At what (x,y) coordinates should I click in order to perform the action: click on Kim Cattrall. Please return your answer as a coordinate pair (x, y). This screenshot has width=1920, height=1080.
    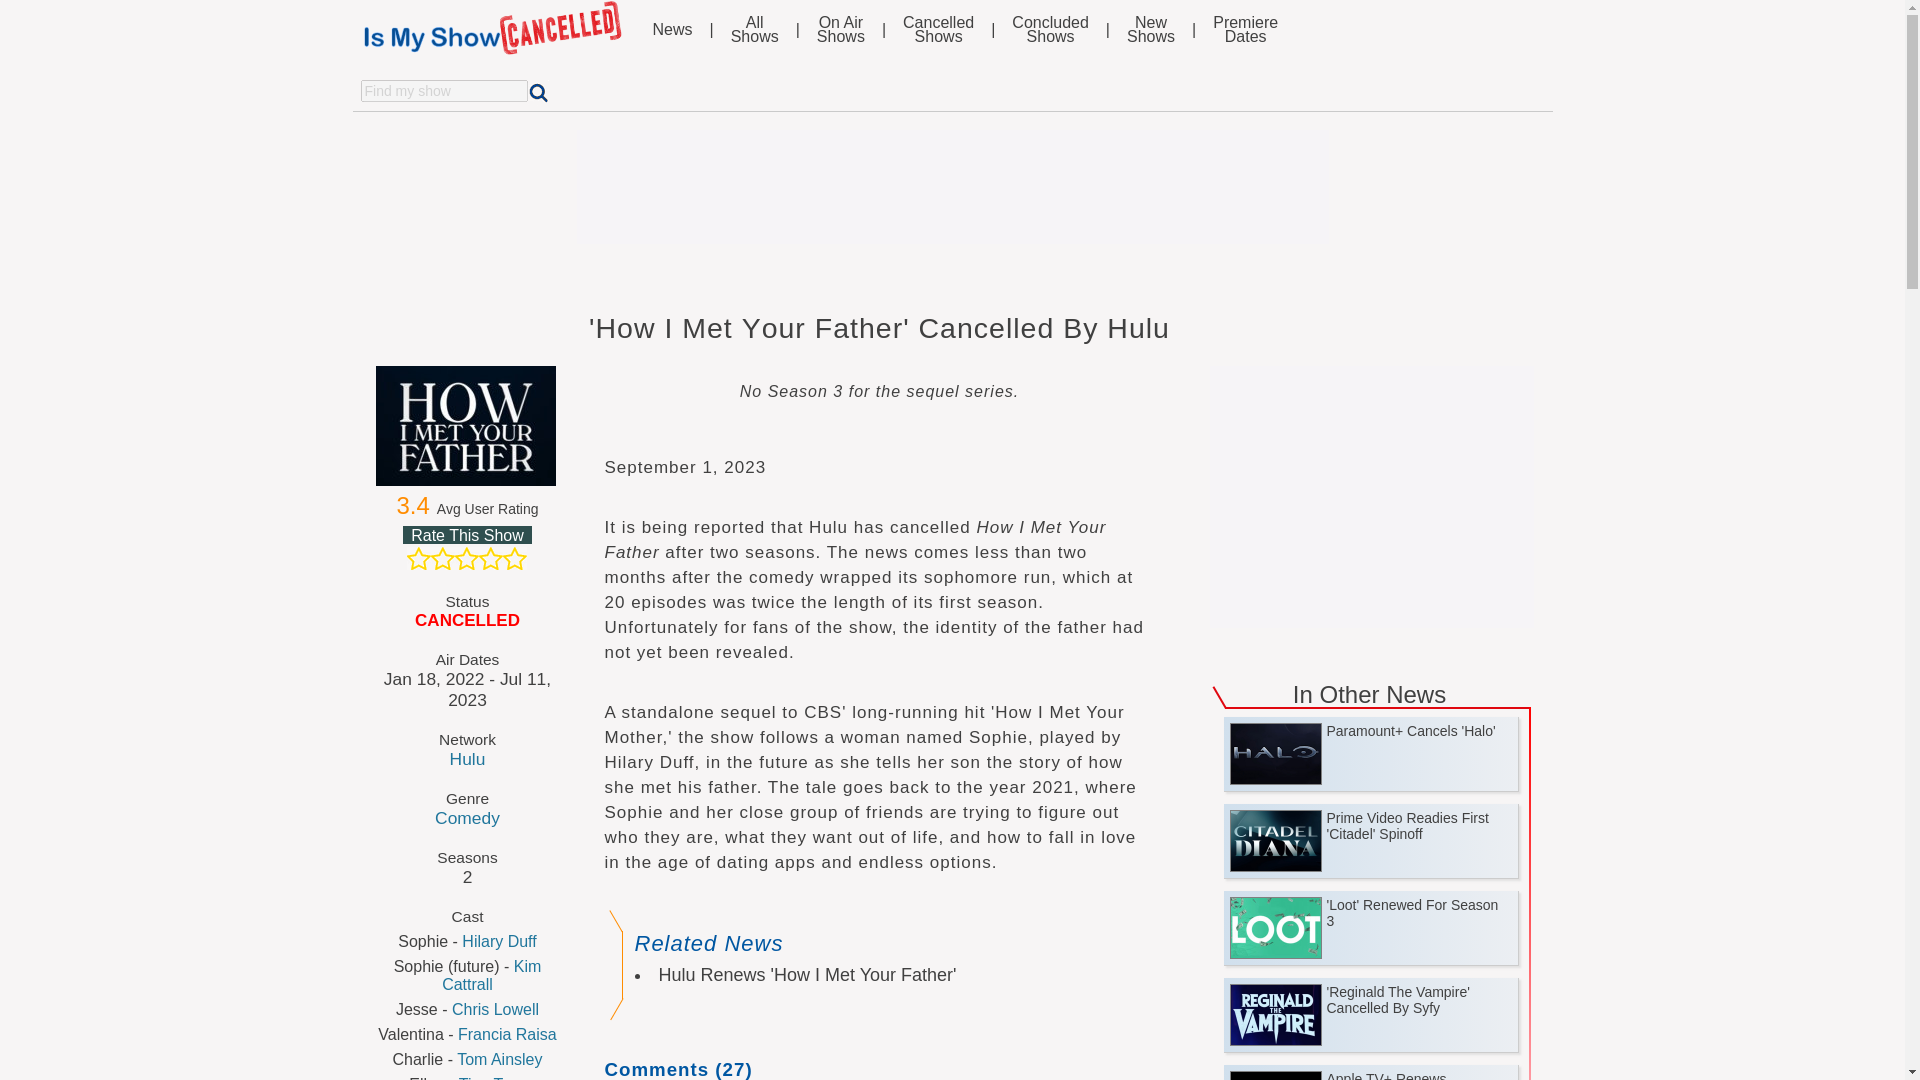
    Looking at the image, I should click on (491, 974).